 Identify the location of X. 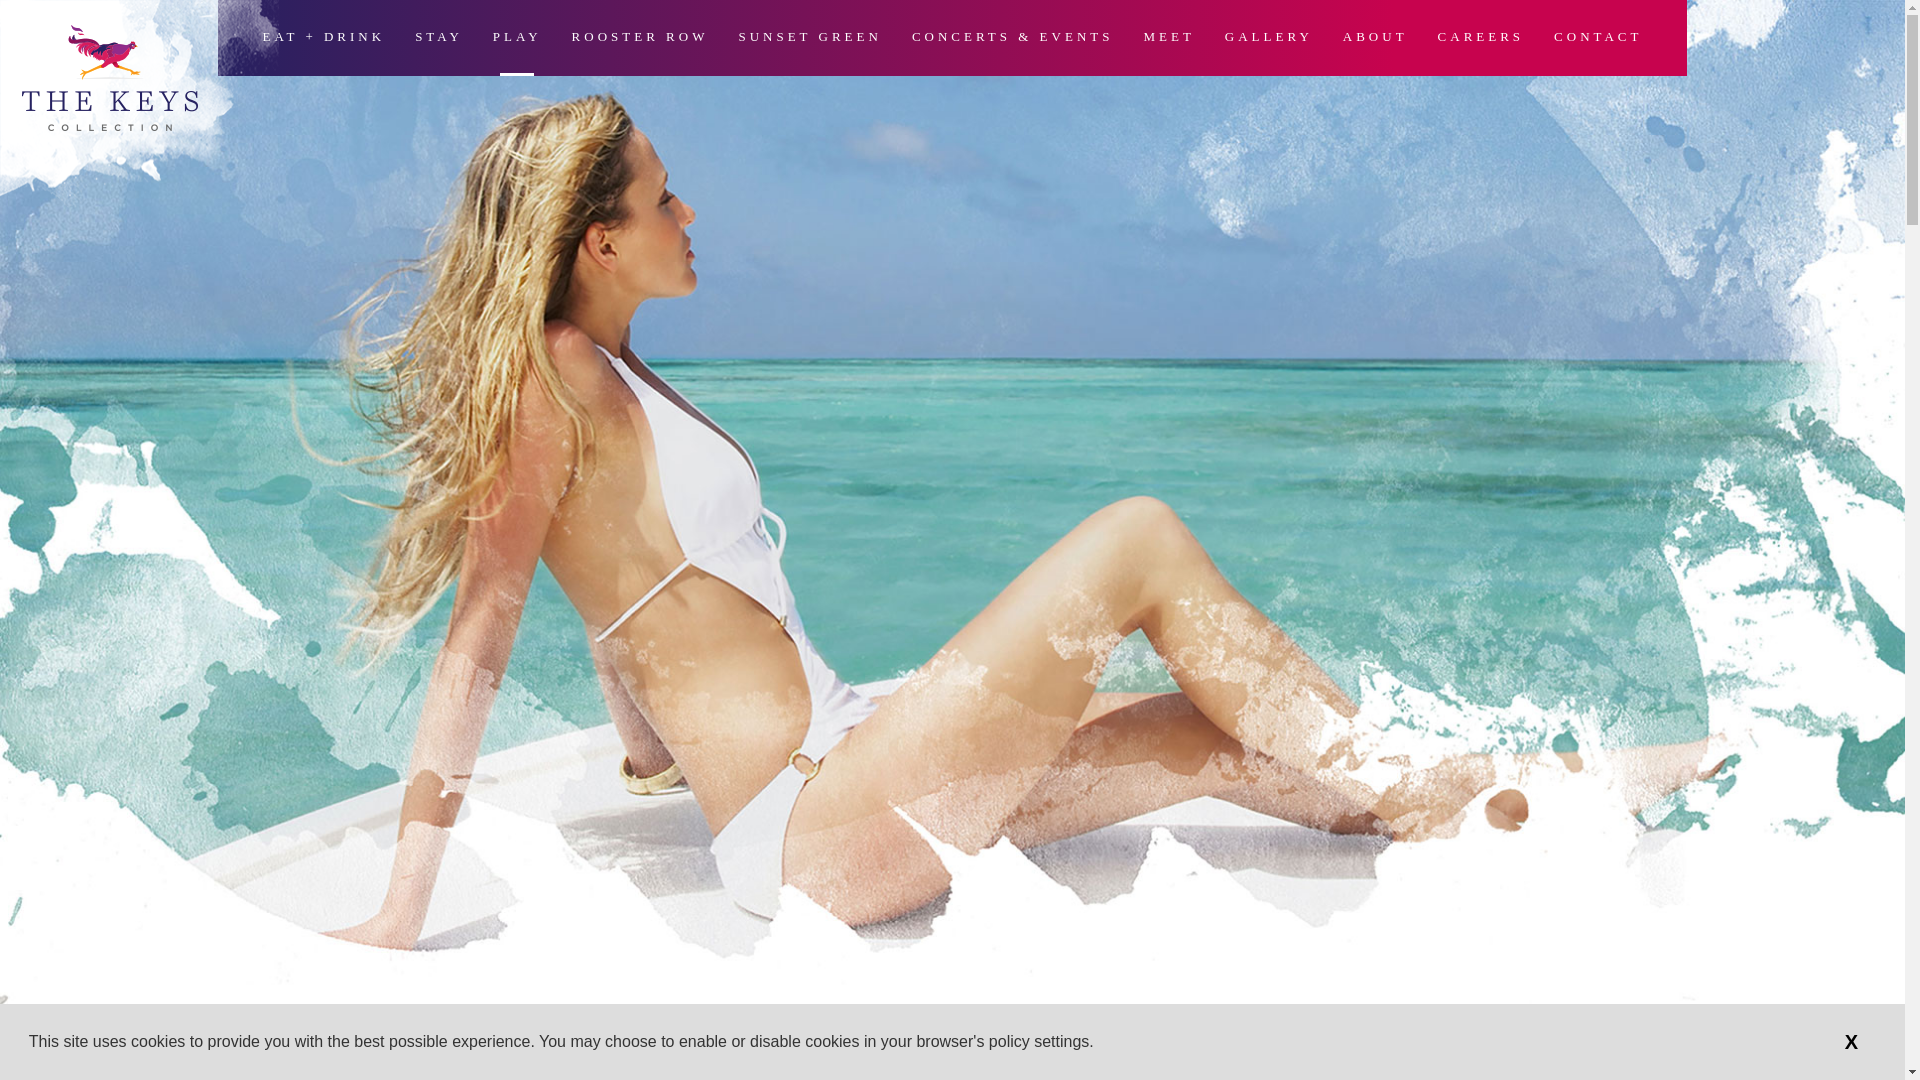
(1851, 1041).